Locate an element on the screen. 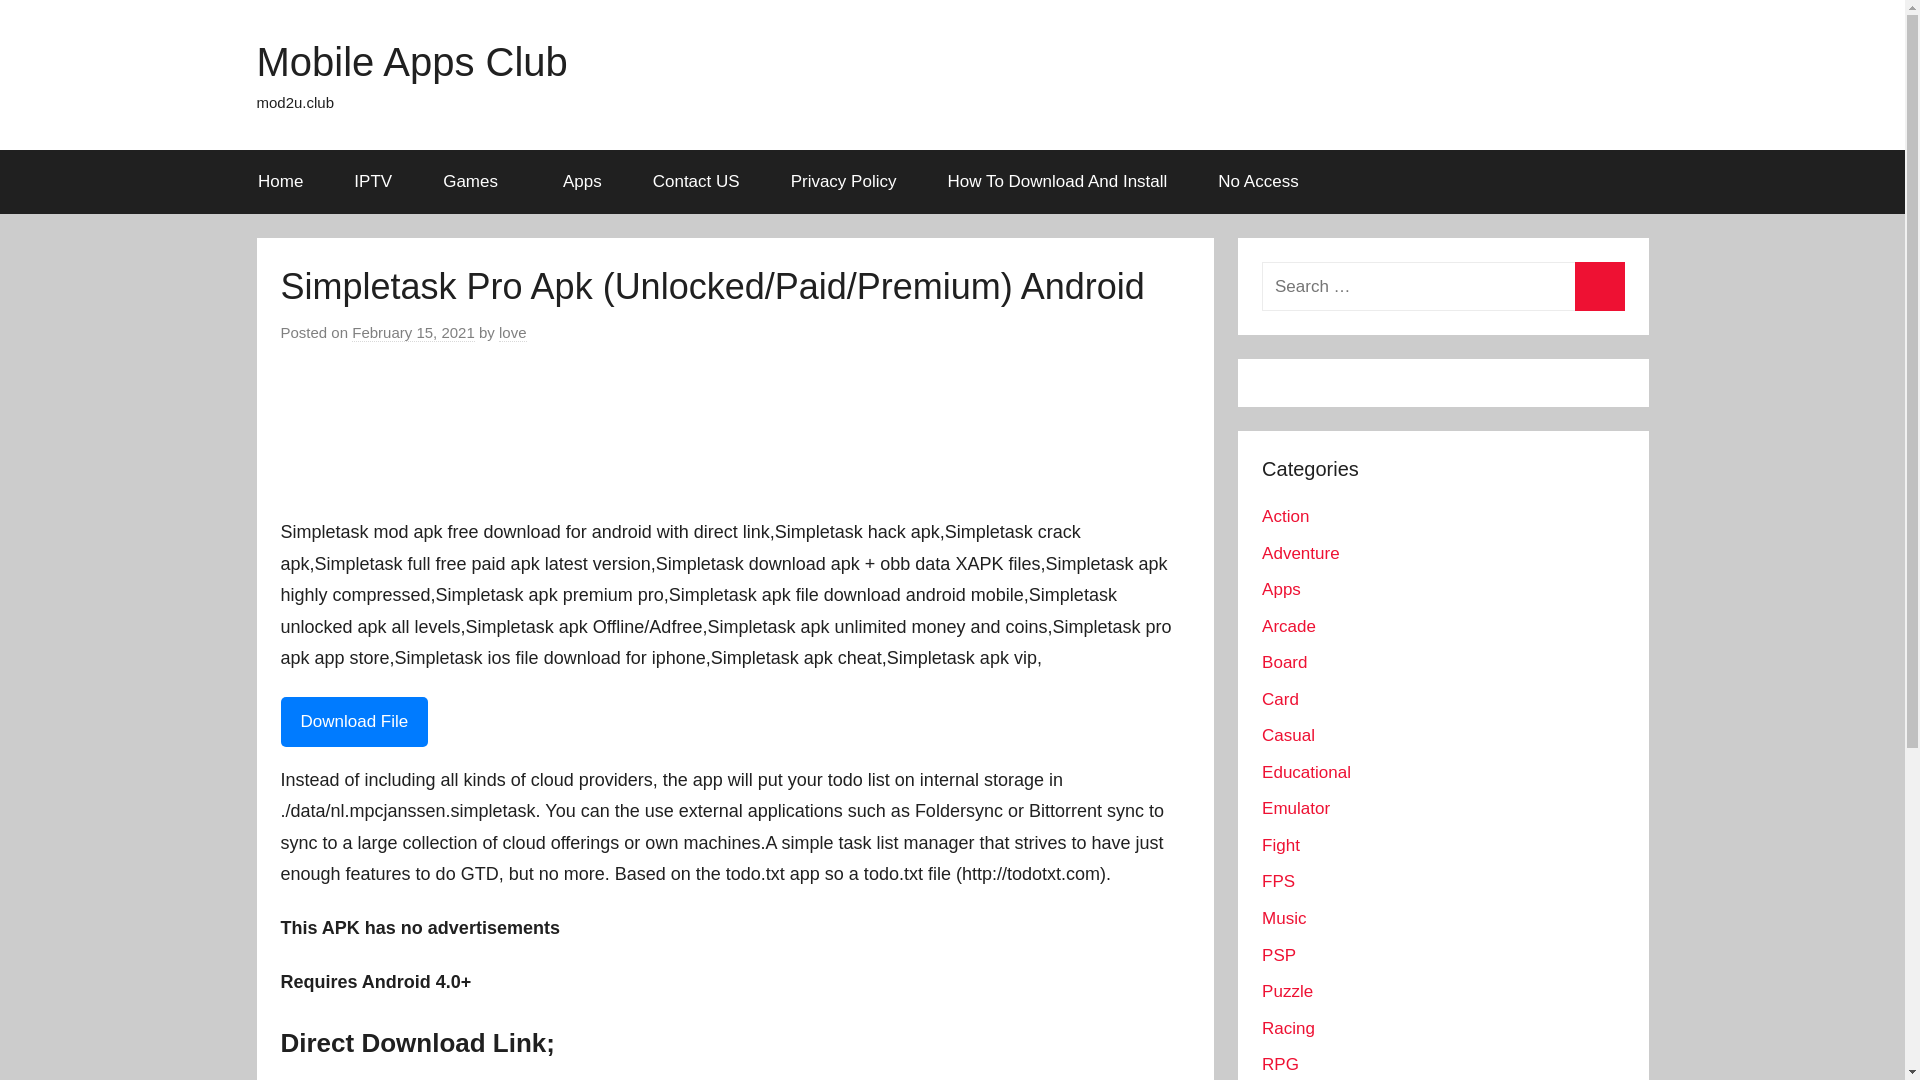  Mobile Apps Club is located at coordinates (410, 62).